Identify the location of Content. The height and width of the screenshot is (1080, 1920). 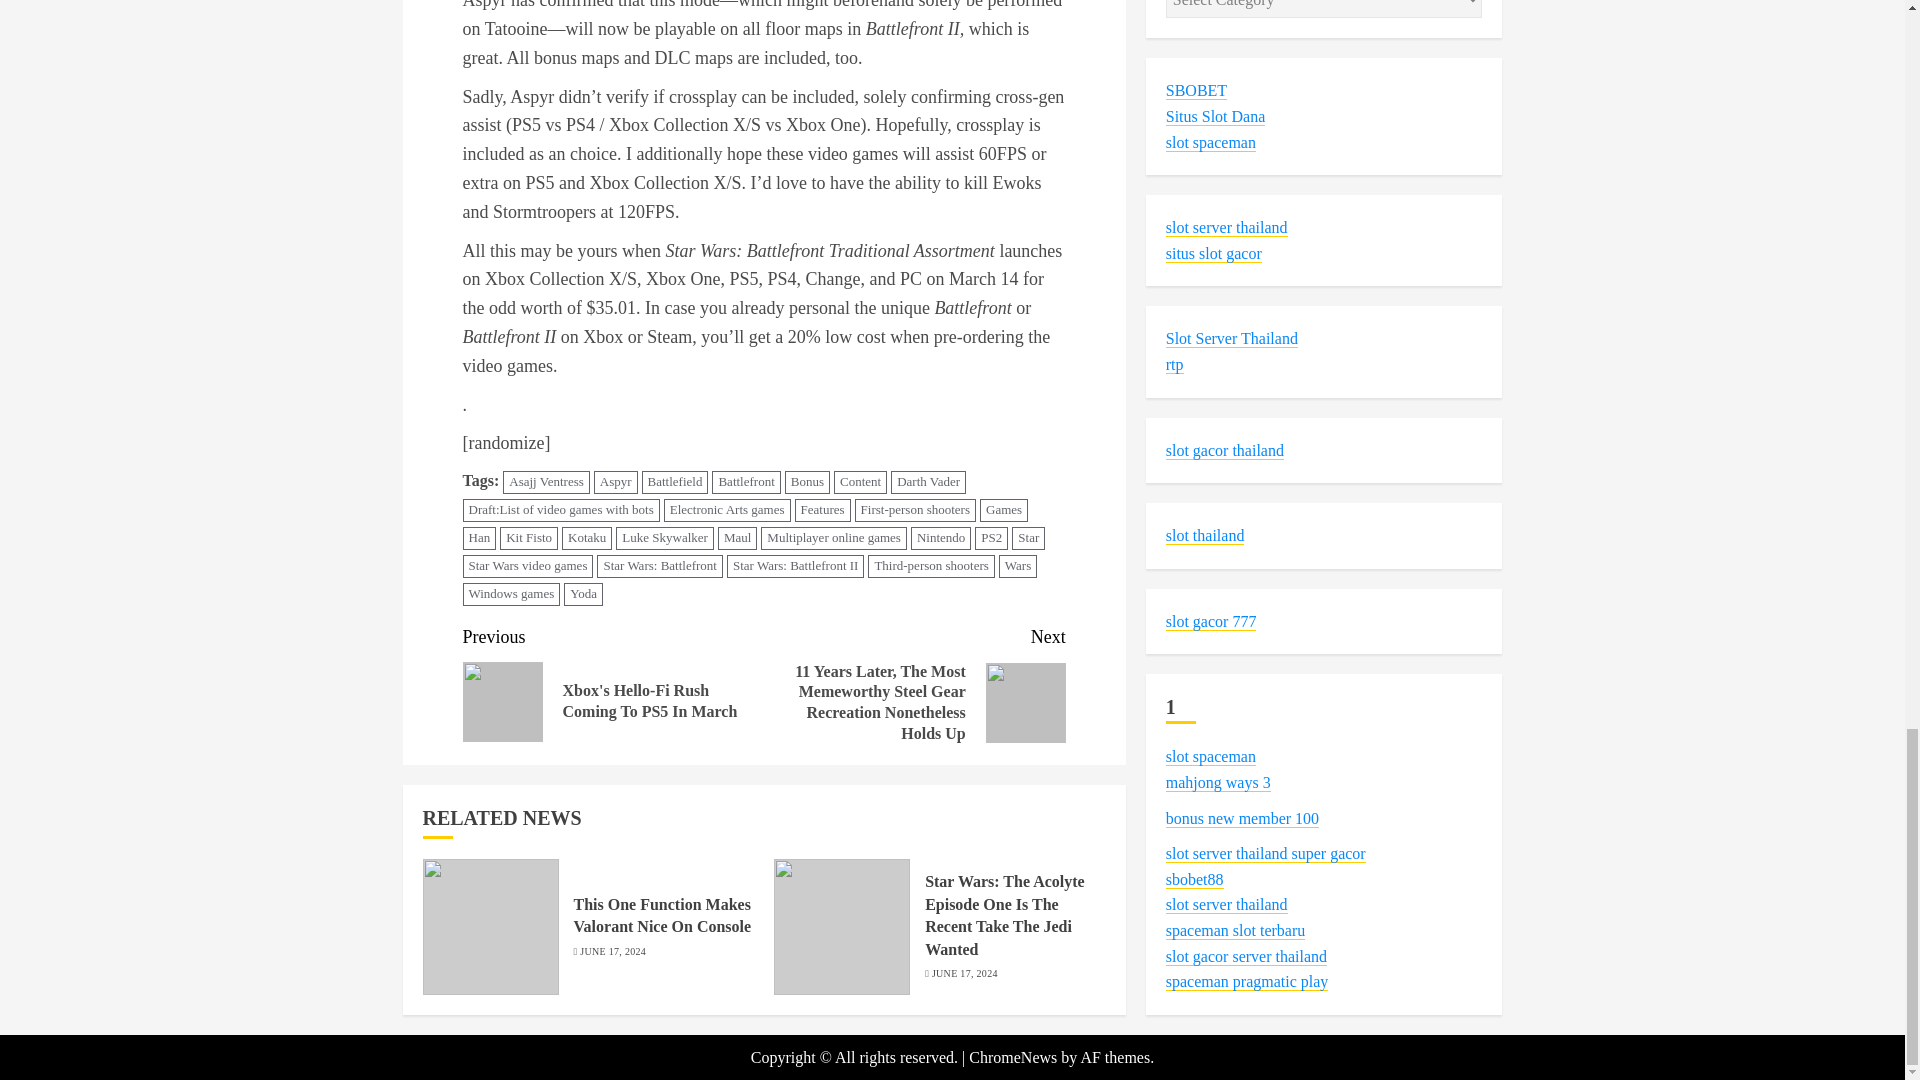
(860, 482).